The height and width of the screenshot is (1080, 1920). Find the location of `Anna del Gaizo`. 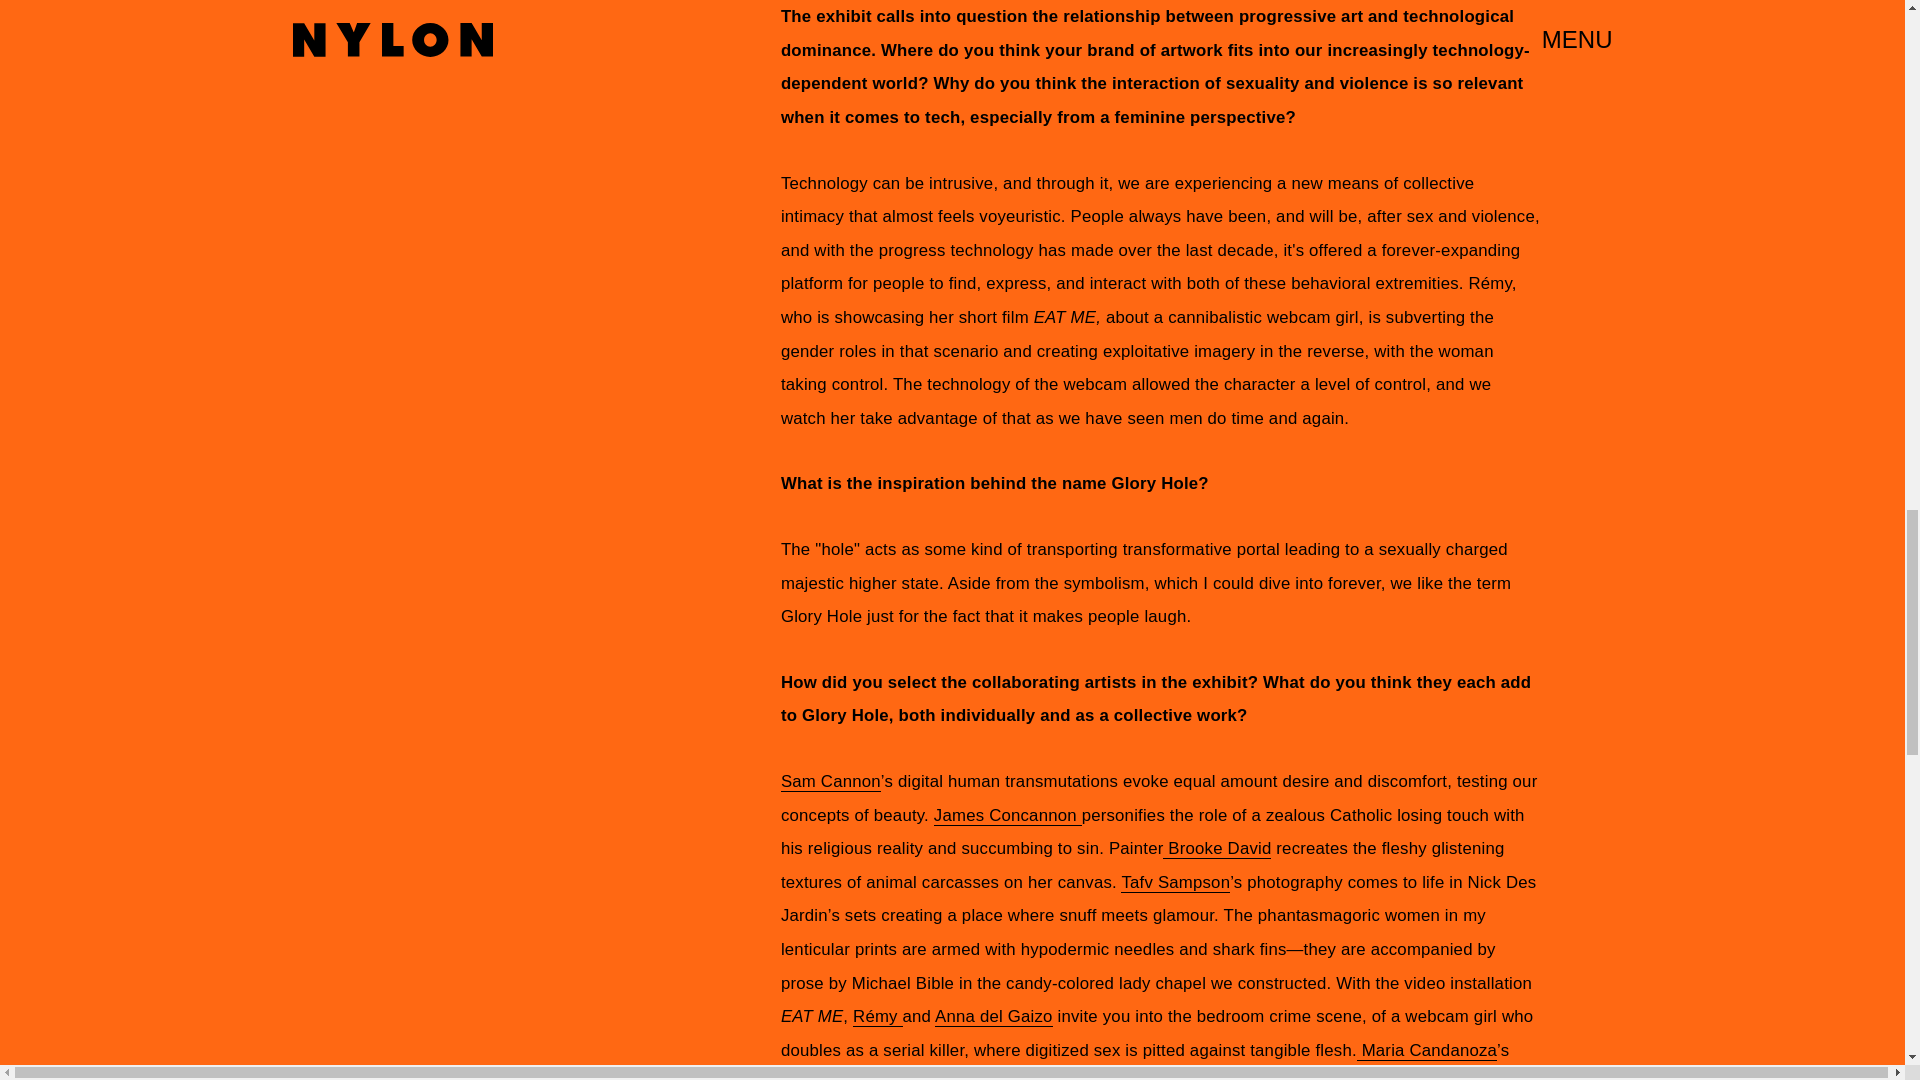

Anna del Gaizo is located at coordinates (994, 1016).